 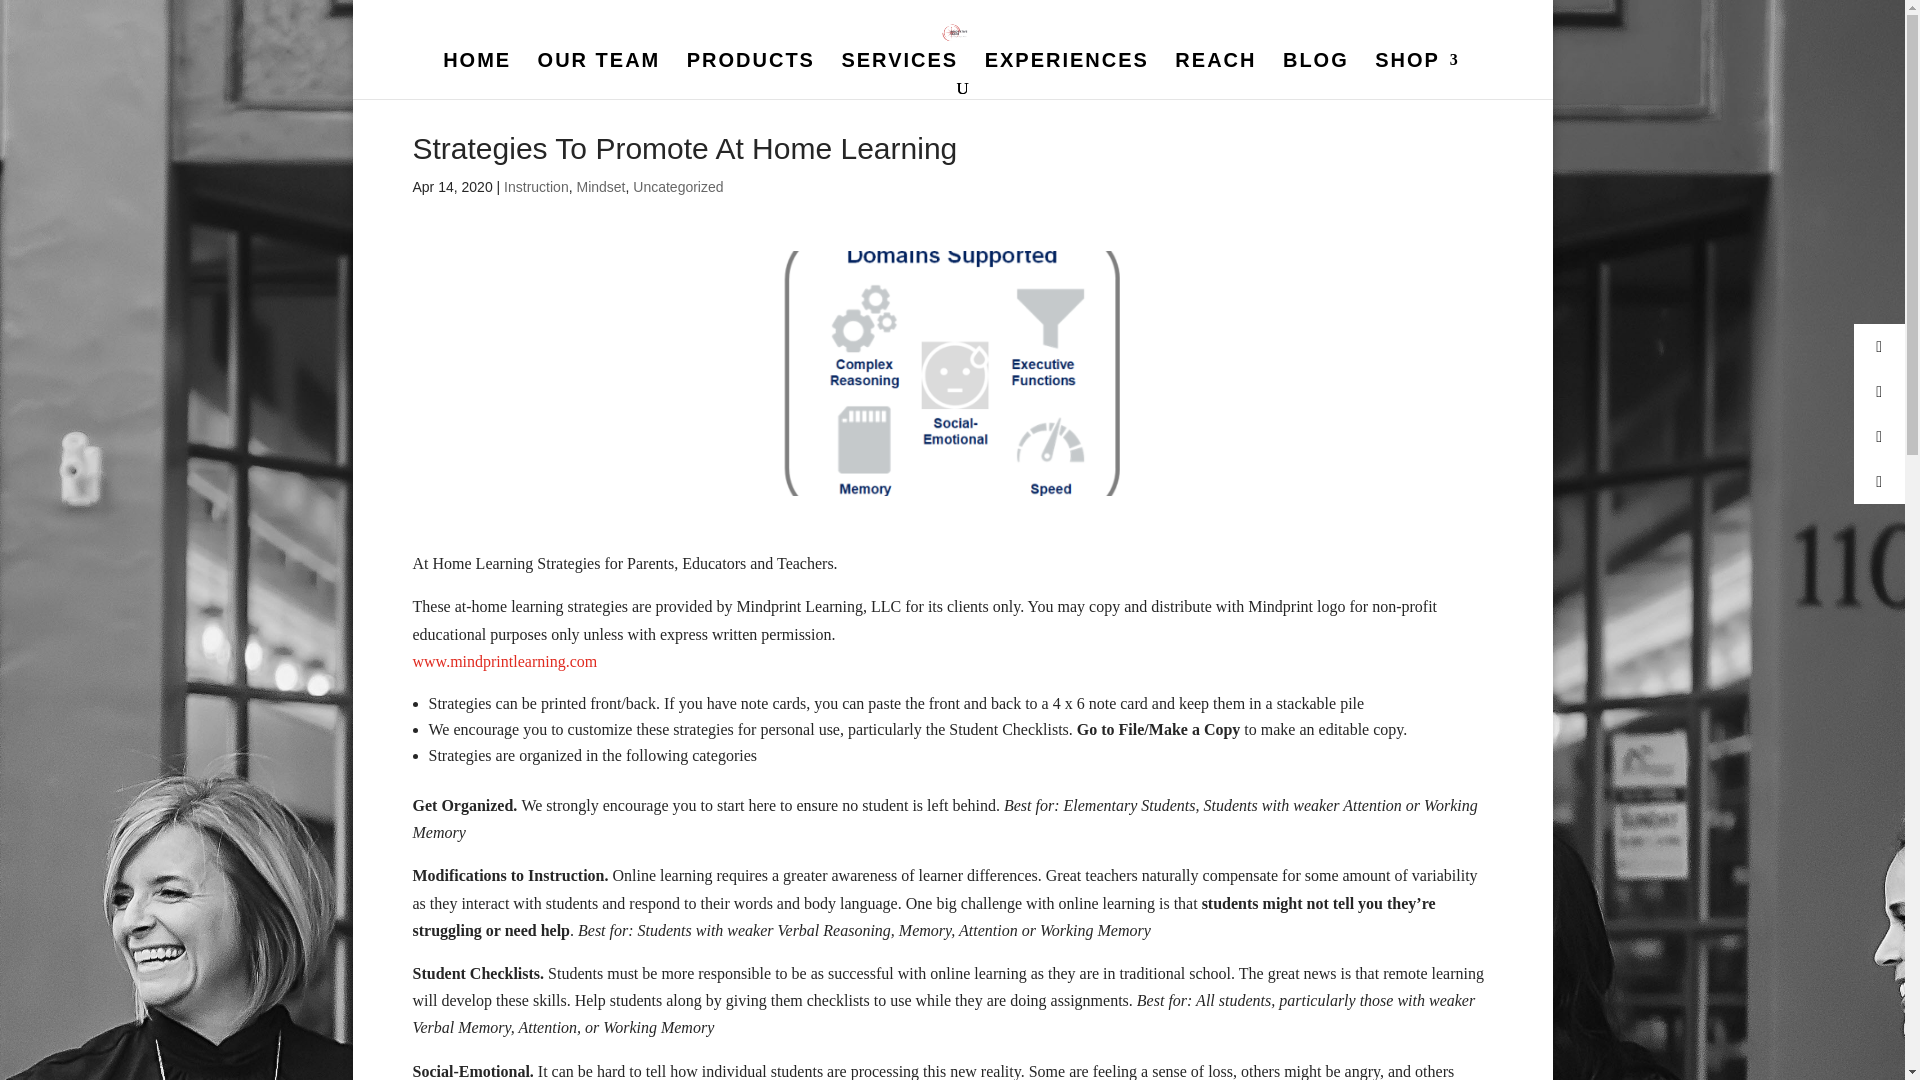 I want to click on Uncategorized, so click(x=678, y=187).